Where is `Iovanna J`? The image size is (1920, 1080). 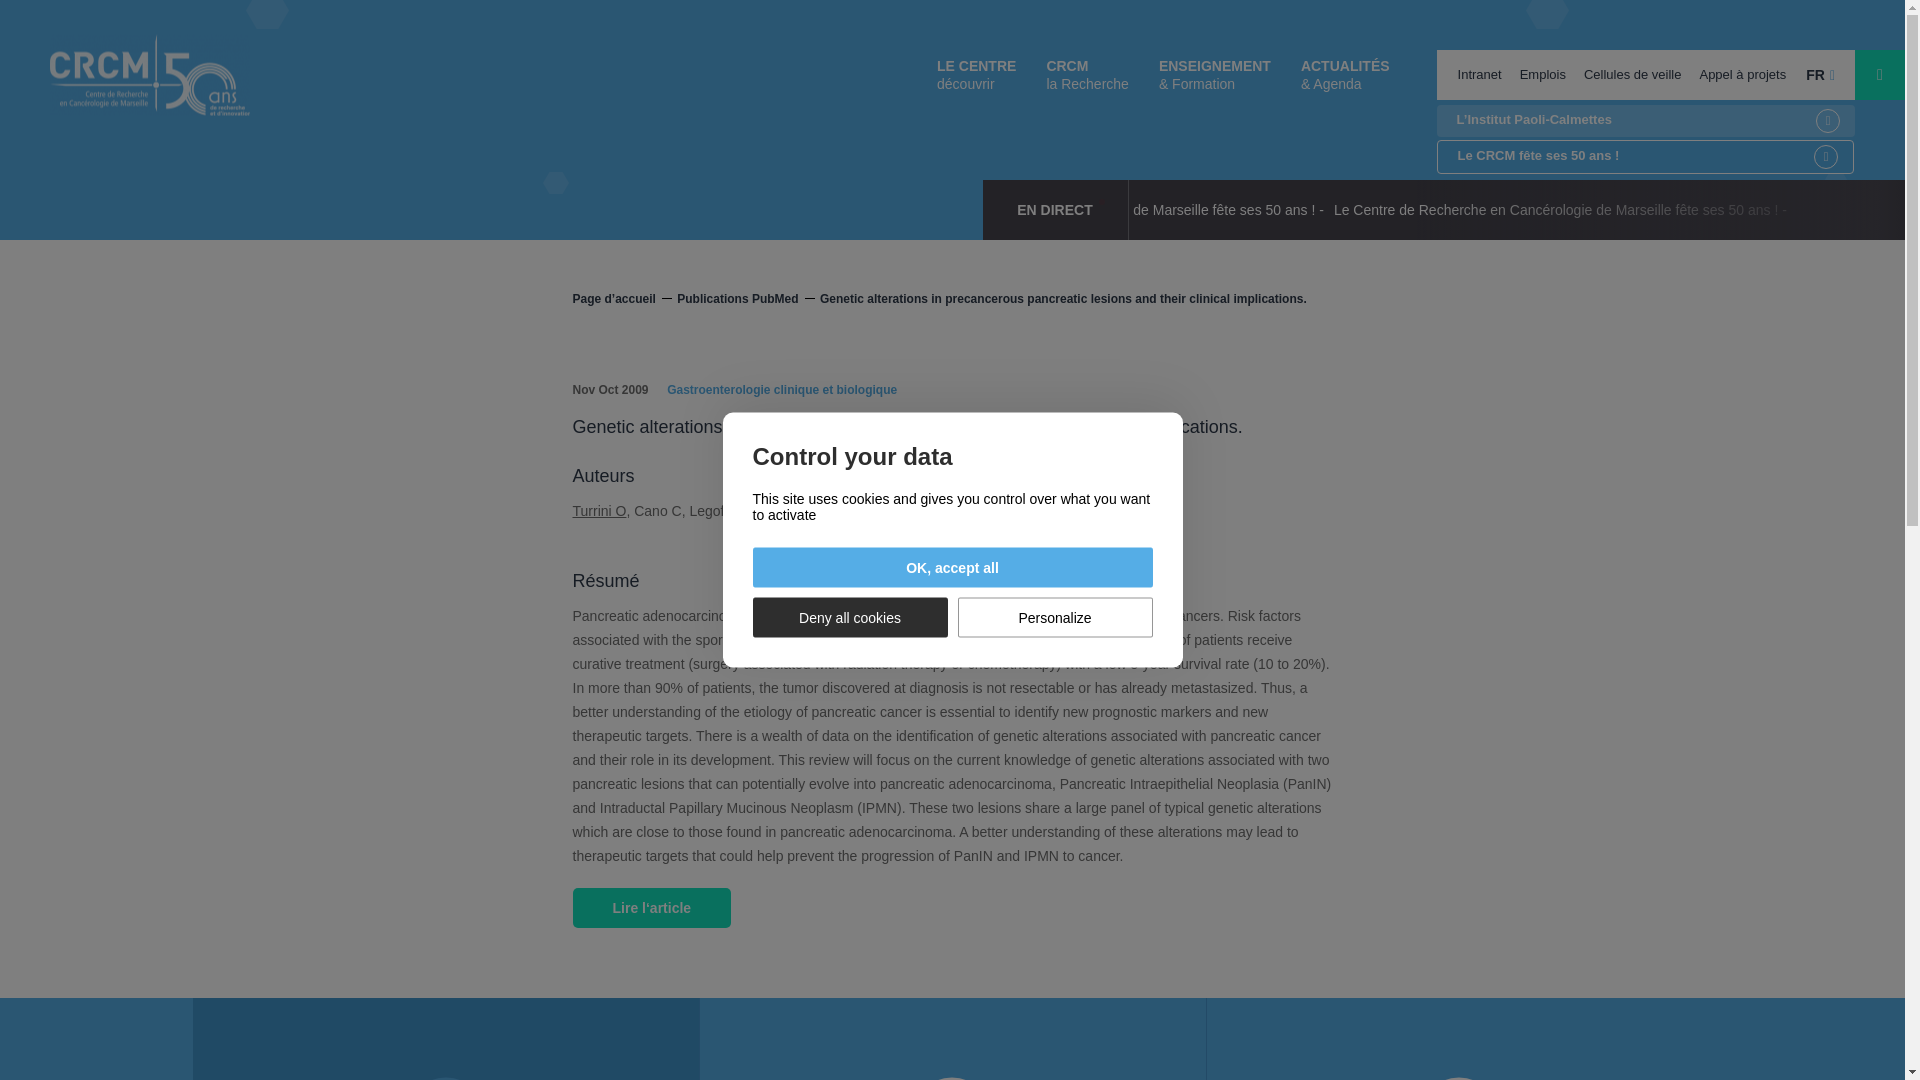
Iovanna J is located at coordinates (940, 511).